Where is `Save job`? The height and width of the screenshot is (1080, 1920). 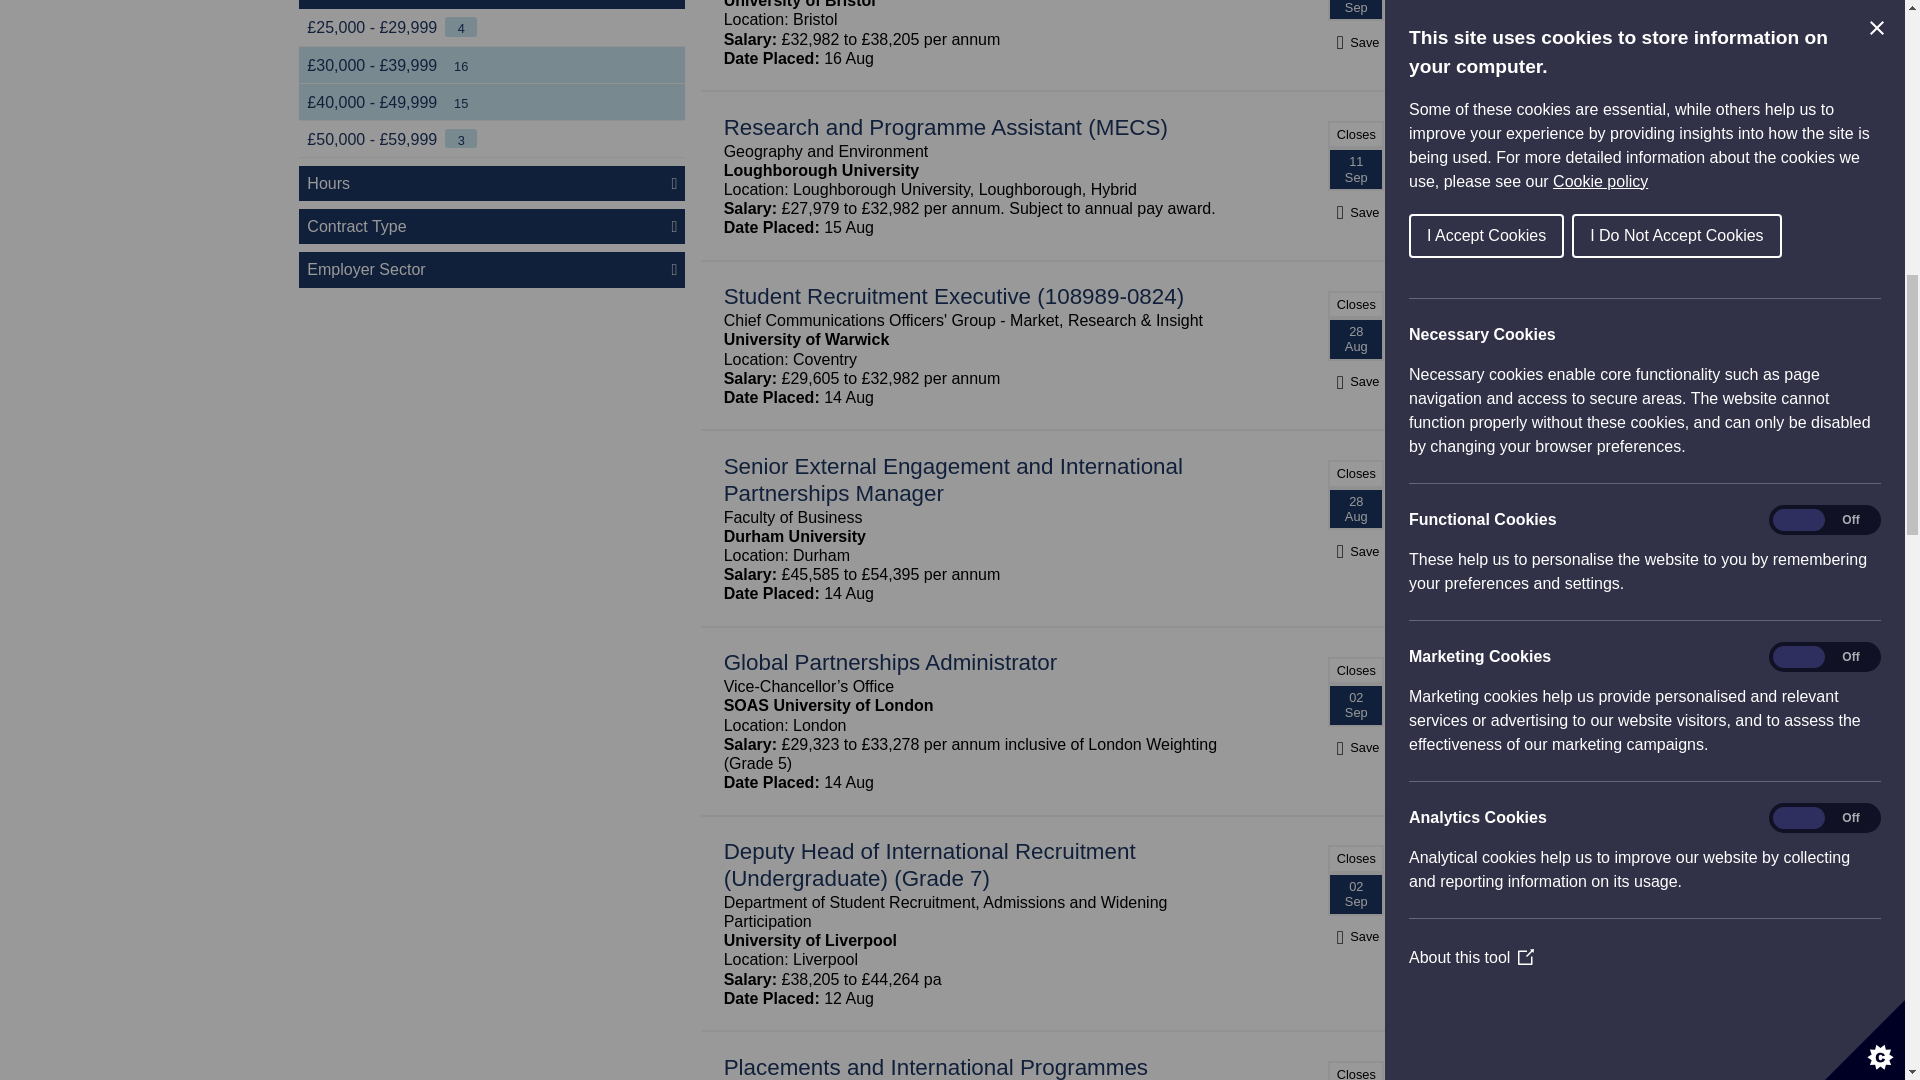 Save job is located at coordinates (1355, 551).